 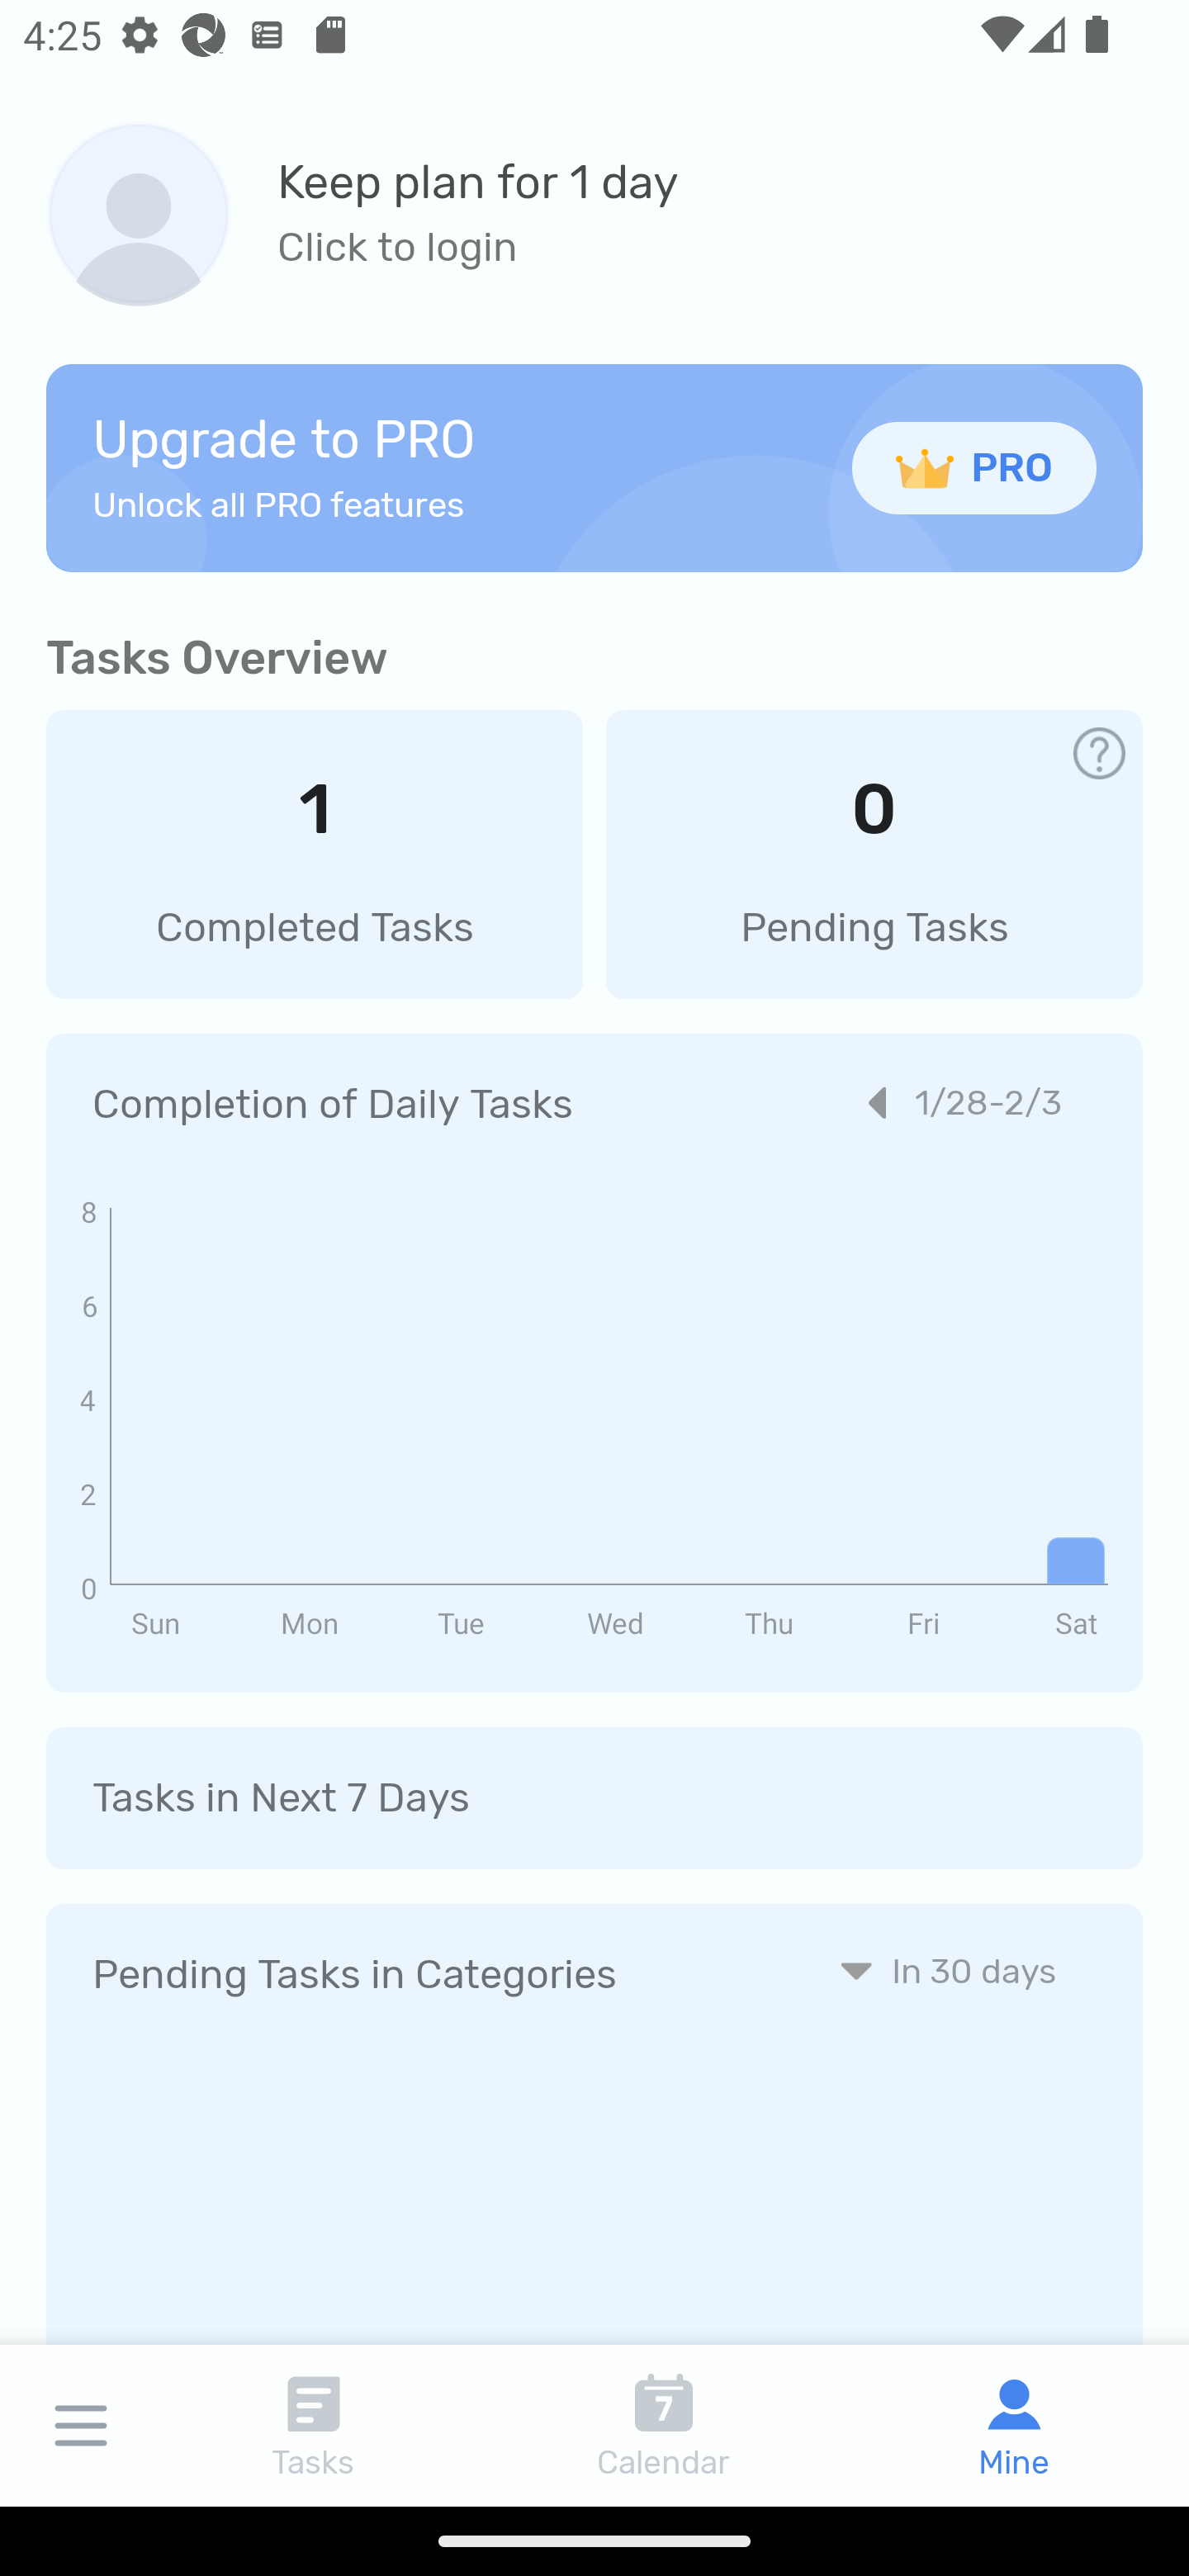 I want to click on Mine, so click(x=1014, y=2425).